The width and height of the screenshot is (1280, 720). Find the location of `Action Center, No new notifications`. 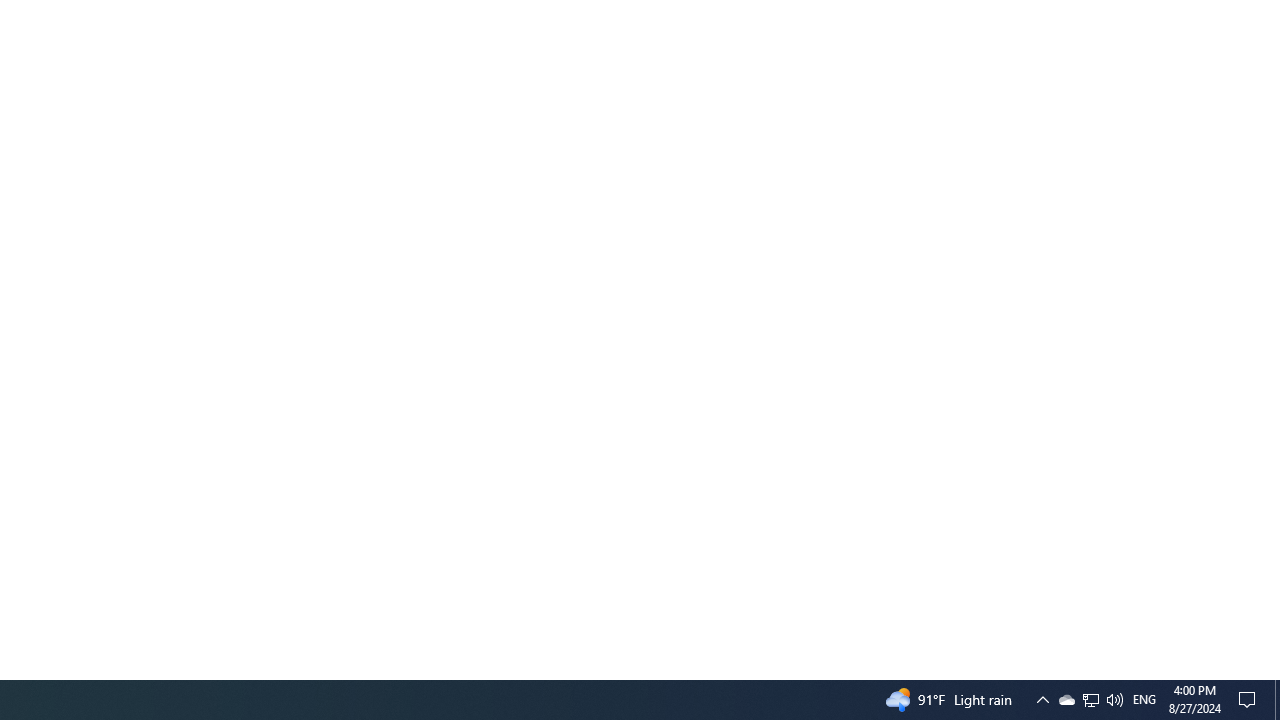

Action Center, No new notifications is located at coordinates (1042, 700).